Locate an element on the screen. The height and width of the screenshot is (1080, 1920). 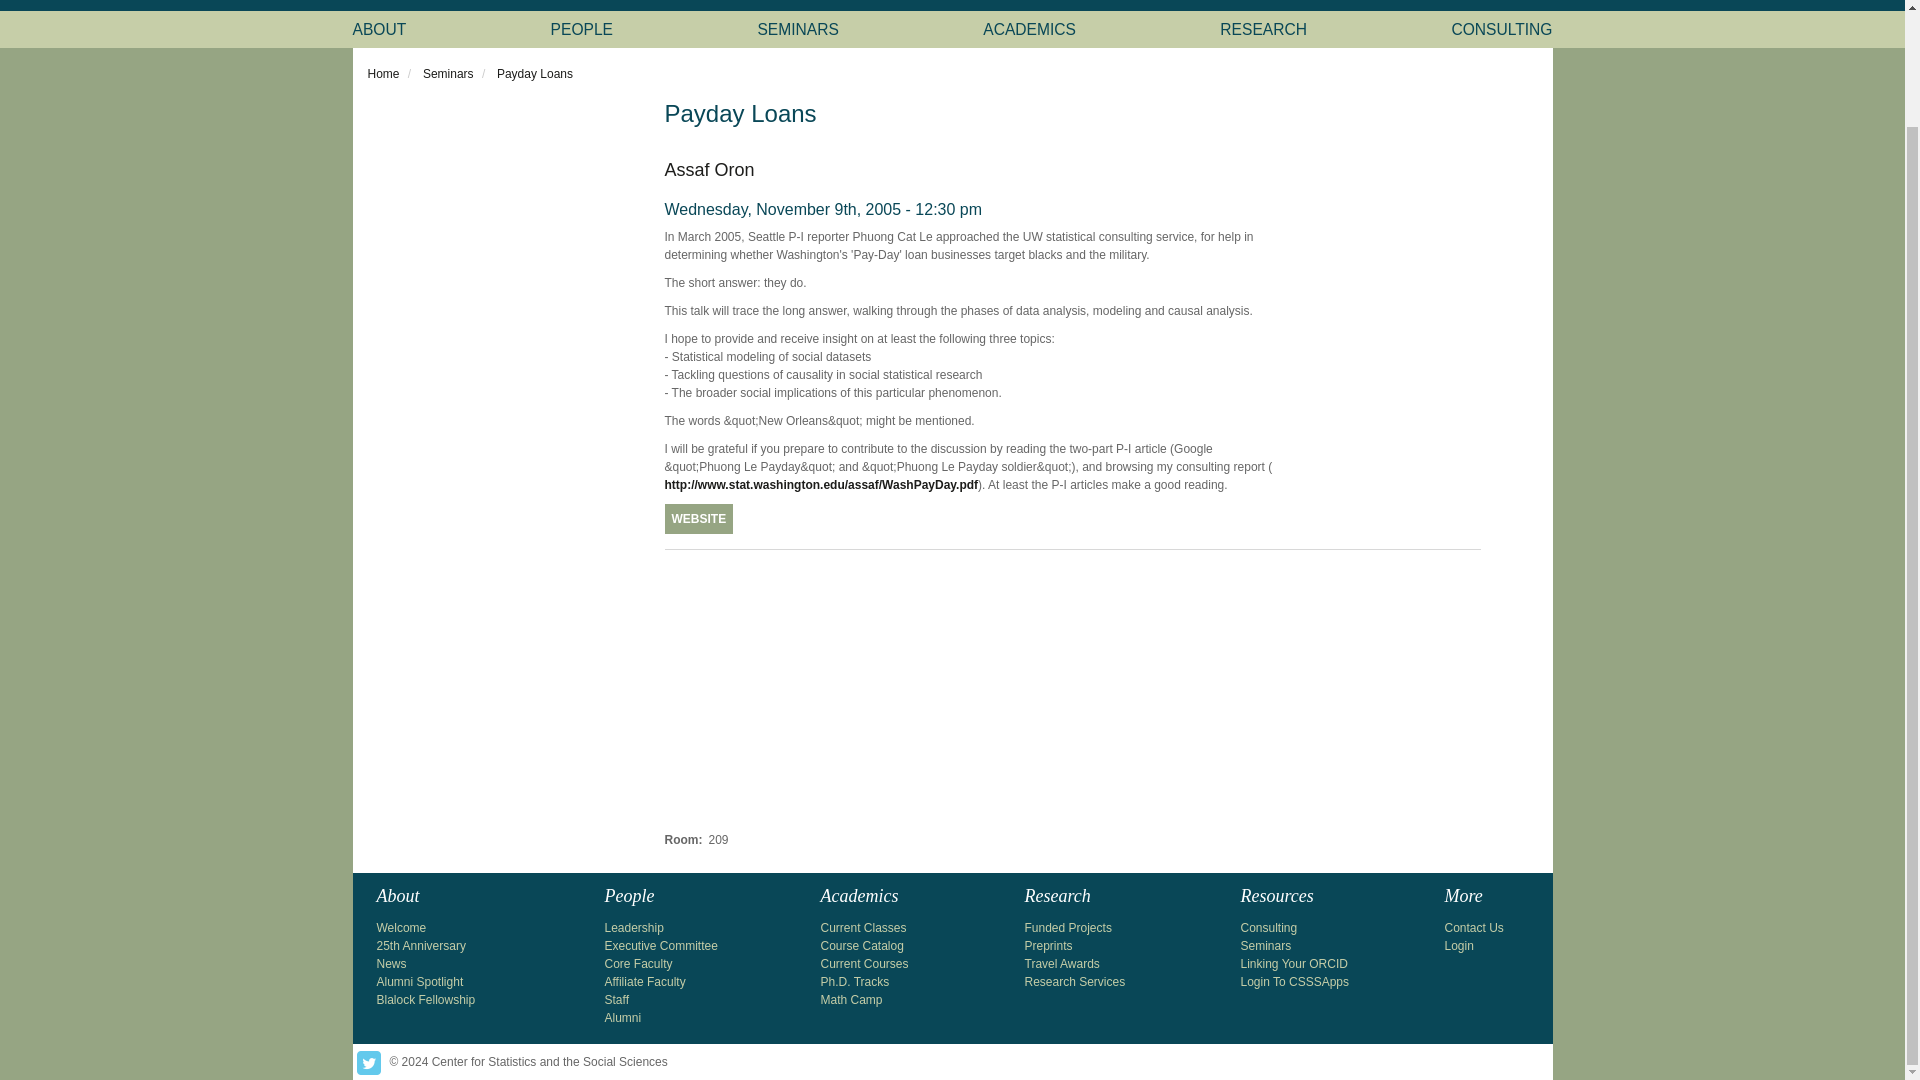
Alumni Spotlight is located at coordinates (419, 982).